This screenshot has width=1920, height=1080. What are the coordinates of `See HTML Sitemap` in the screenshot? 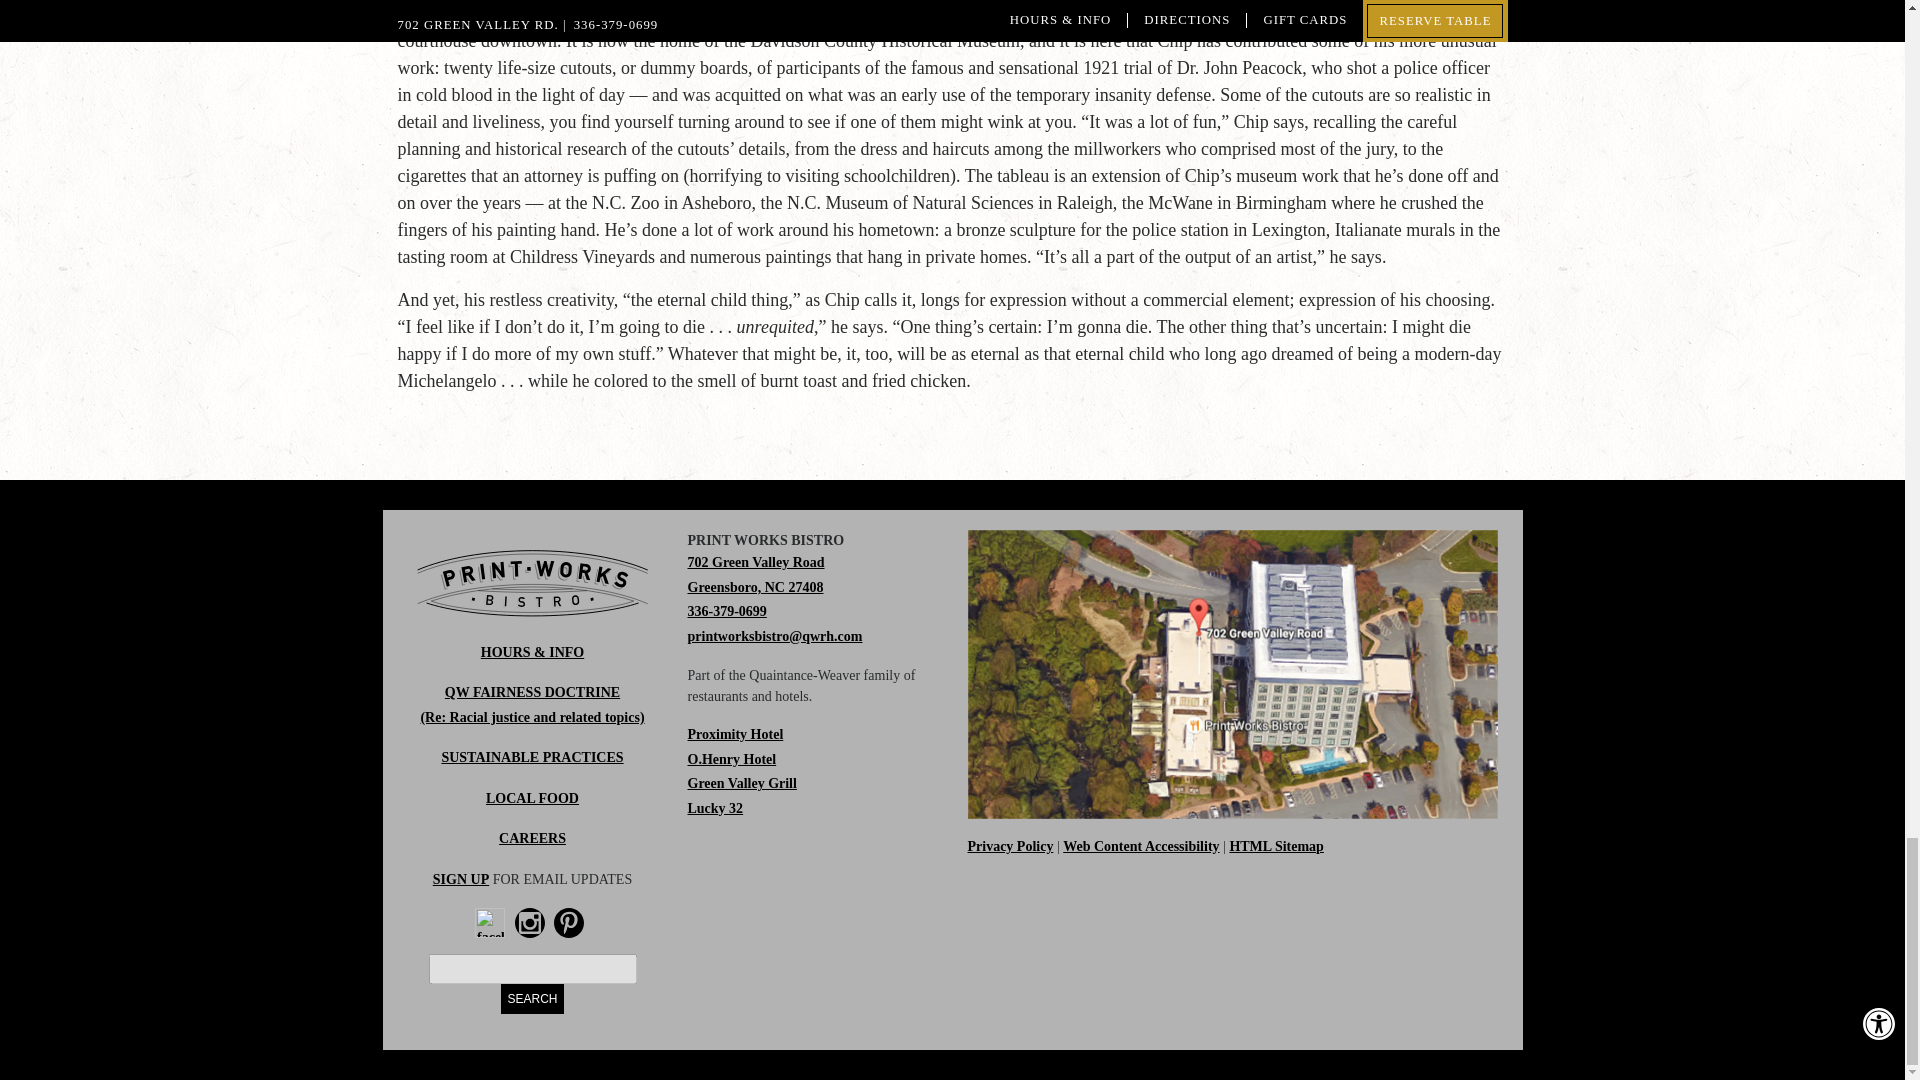 It's located at (1276, 846).